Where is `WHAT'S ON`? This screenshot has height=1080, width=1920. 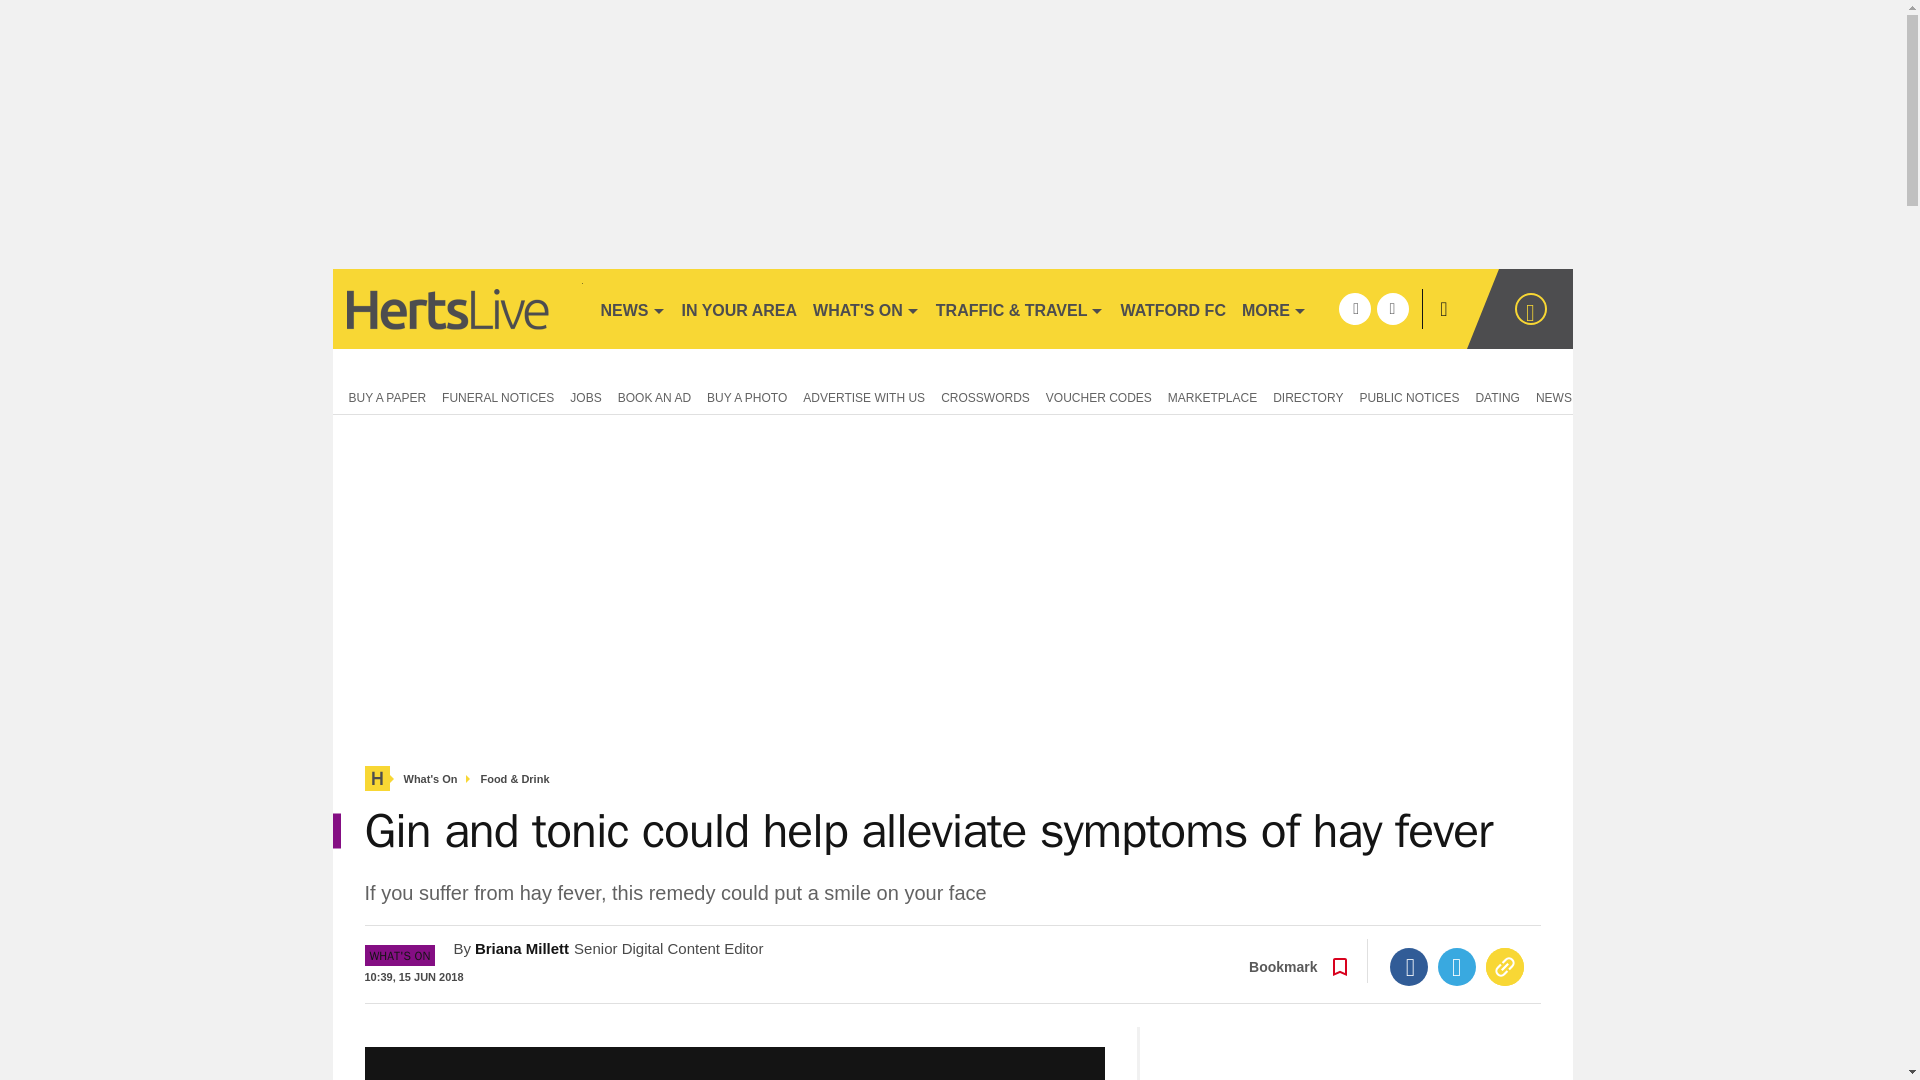 WHAT'S ON is located at coordinates (866, 308).